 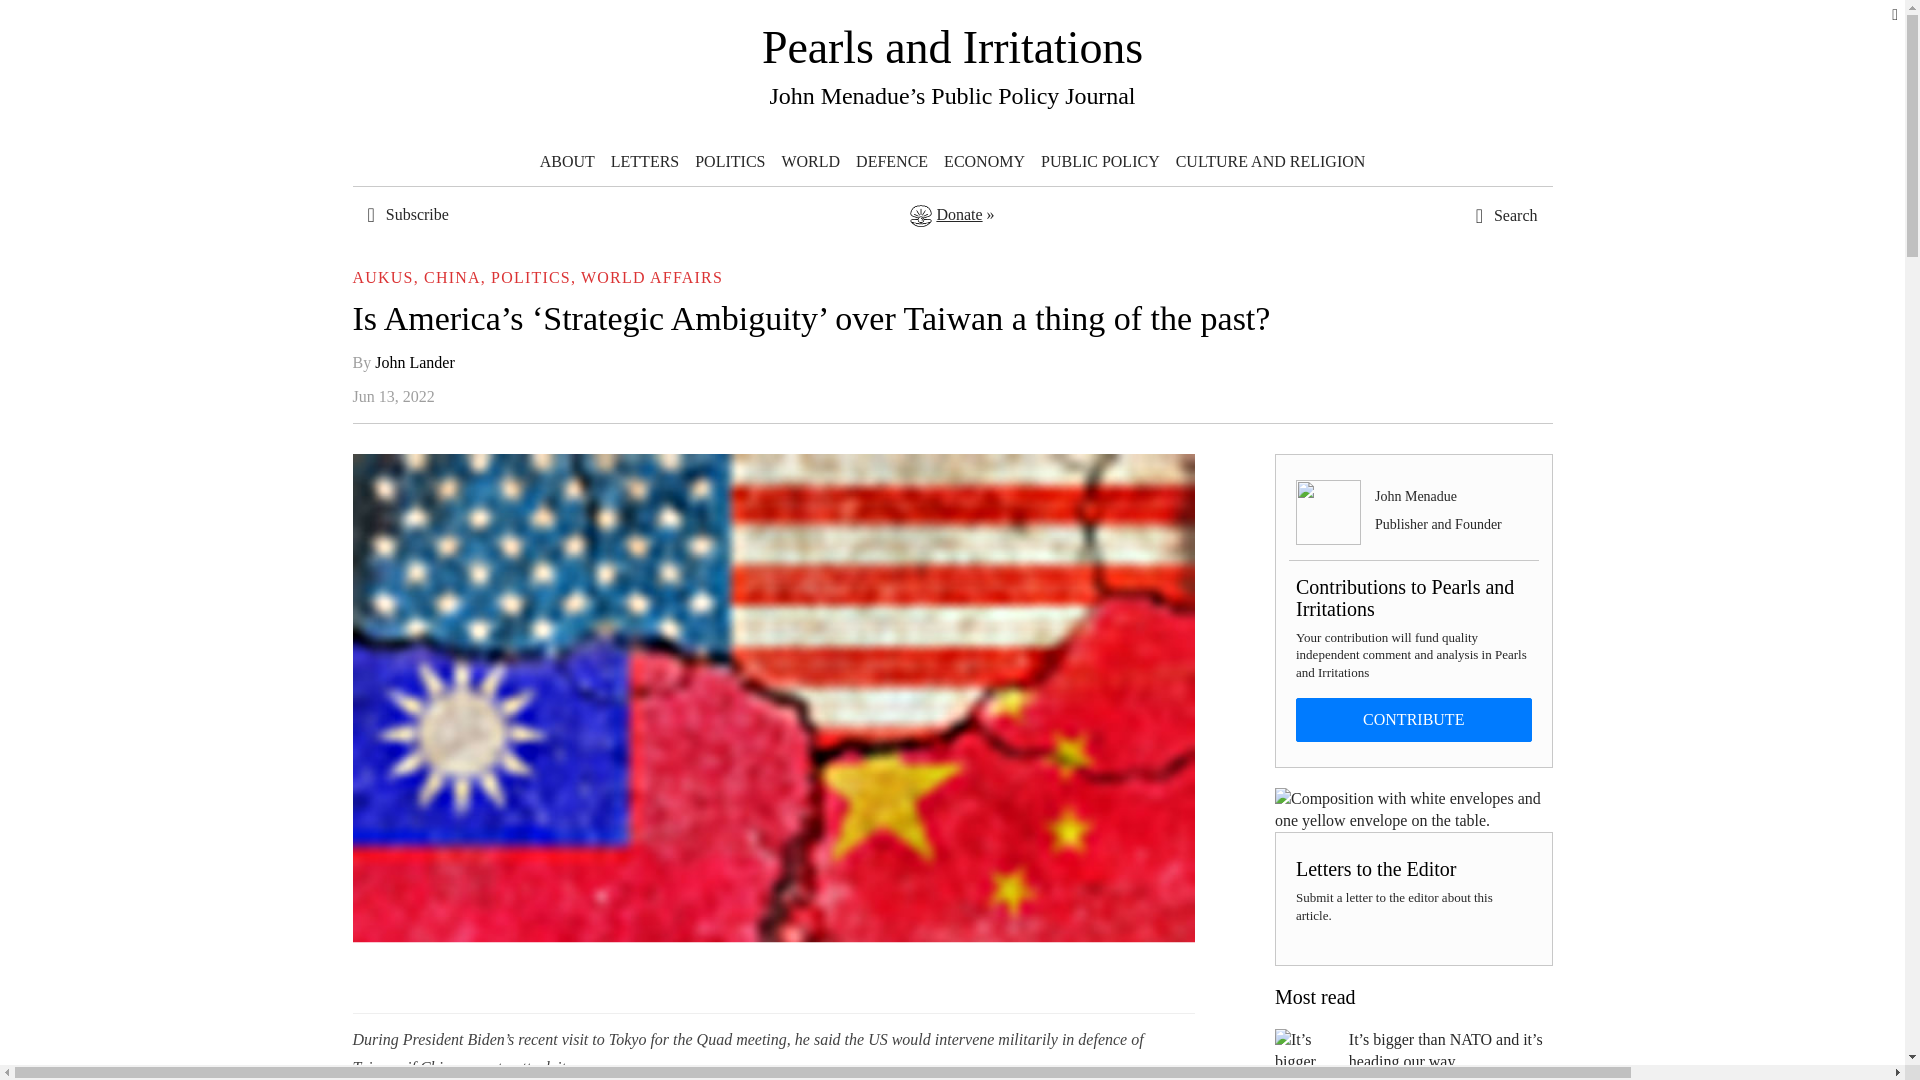 What do you see at coordinates (984, 162) in the screenshot?
I see `ECONOMY` at bounding box center [984, 162].